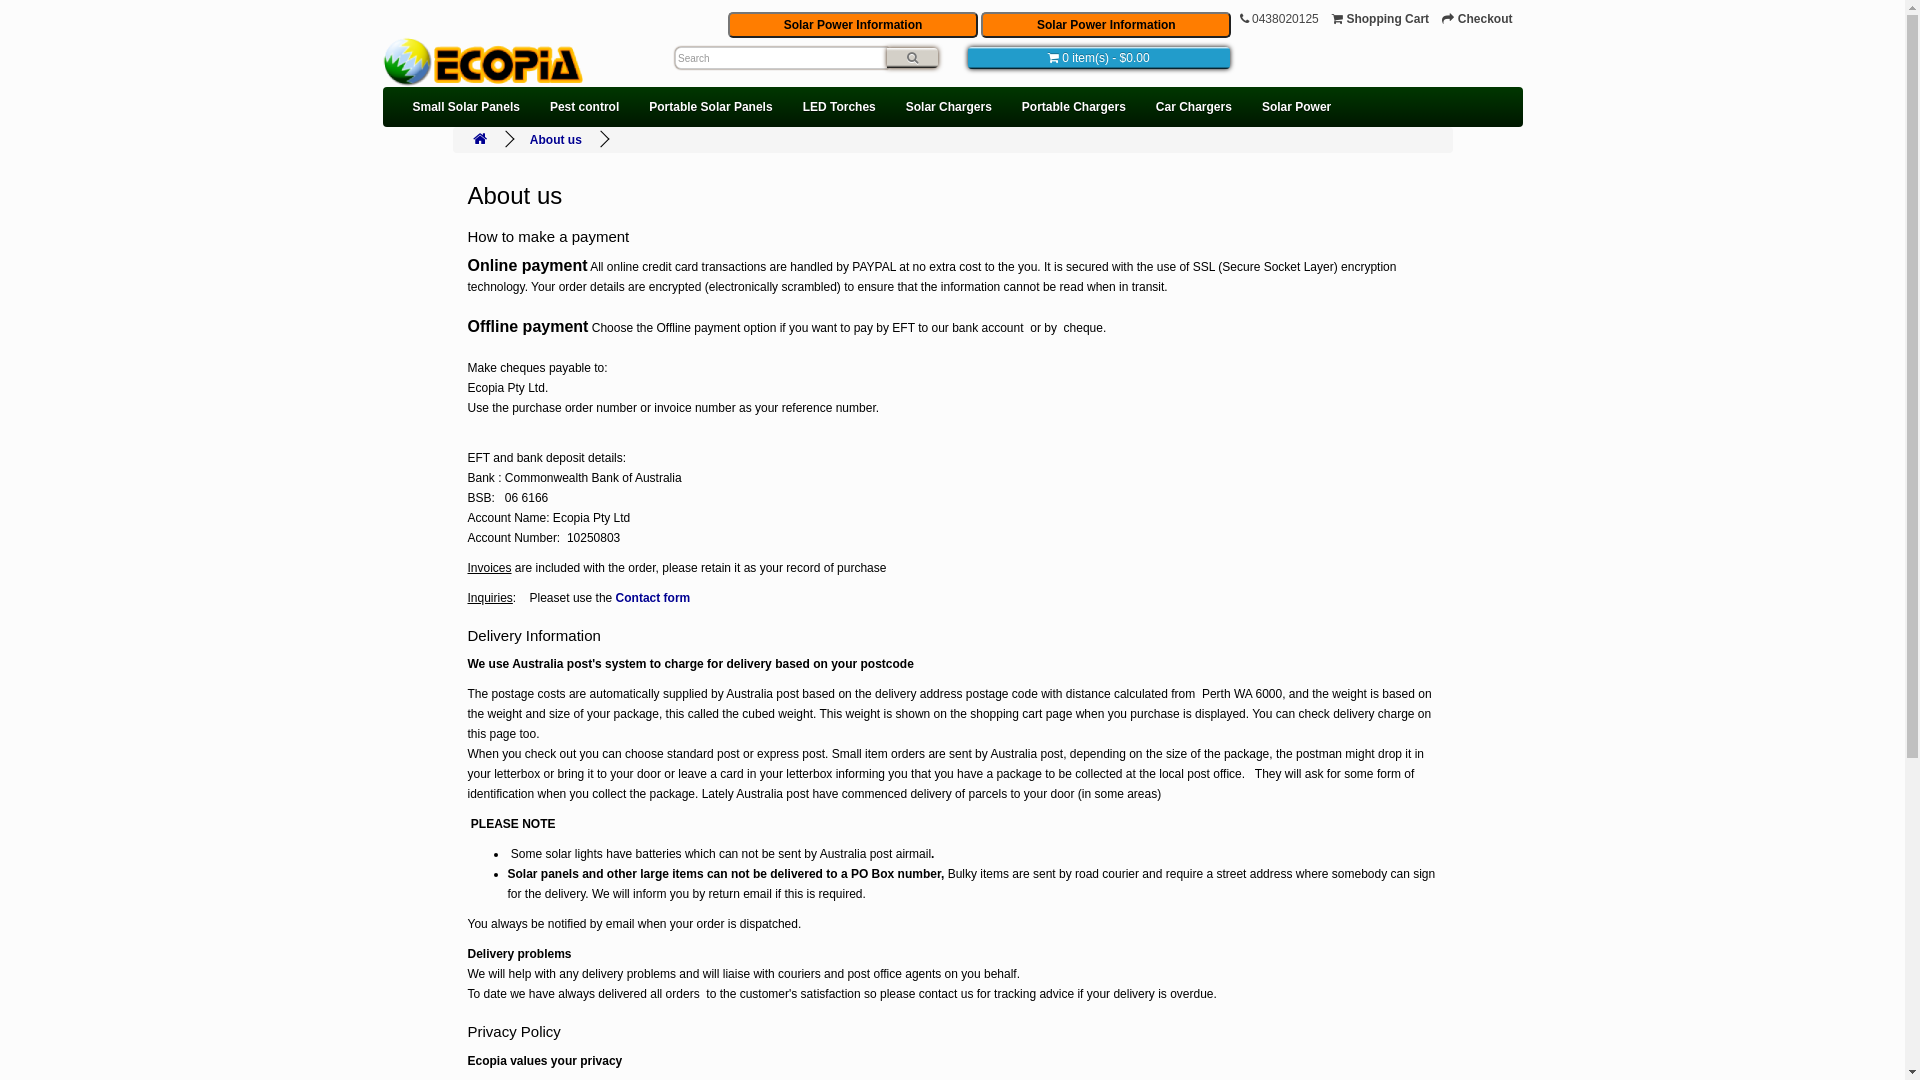 The width and height of the screenshot is (1920, 1080). I want to click on Checkout, so click(1477, 19).